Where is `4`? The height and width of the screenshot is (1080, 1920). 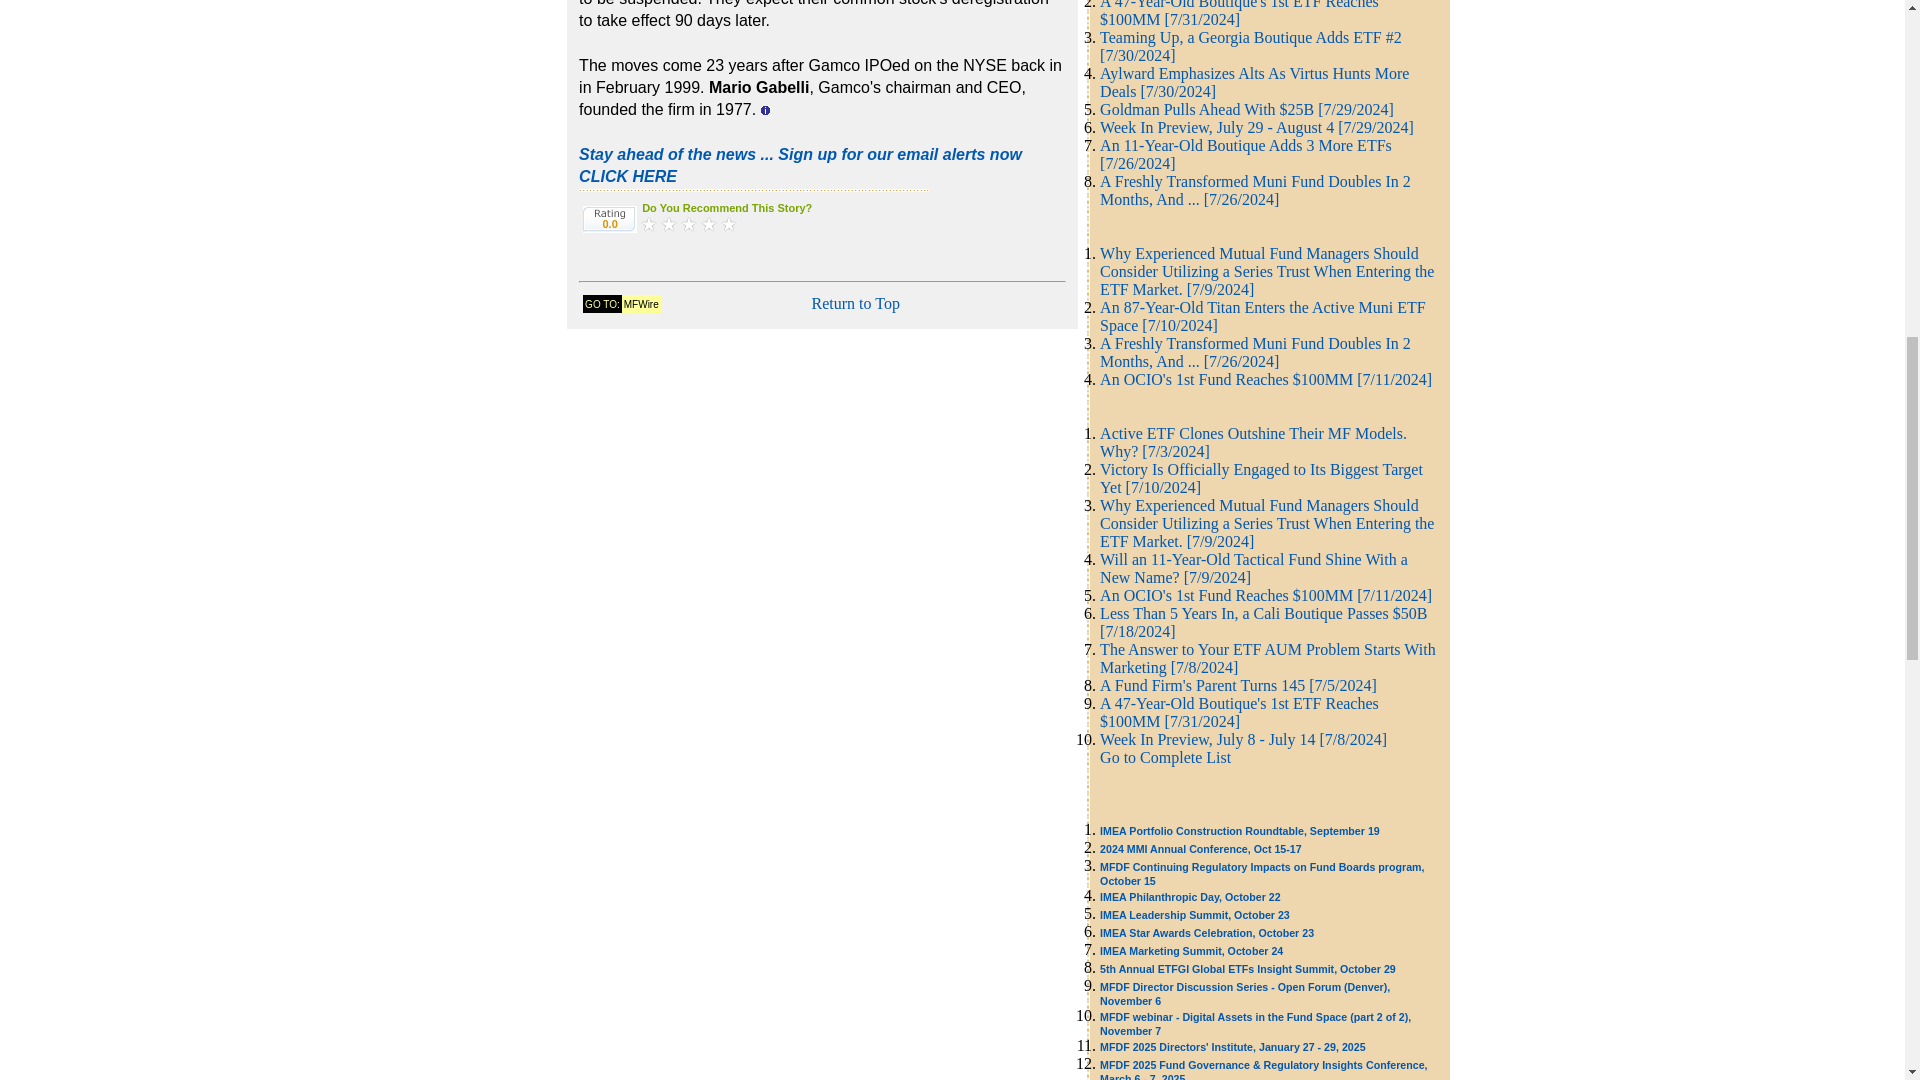 4 is located at coordinates (708, 224).